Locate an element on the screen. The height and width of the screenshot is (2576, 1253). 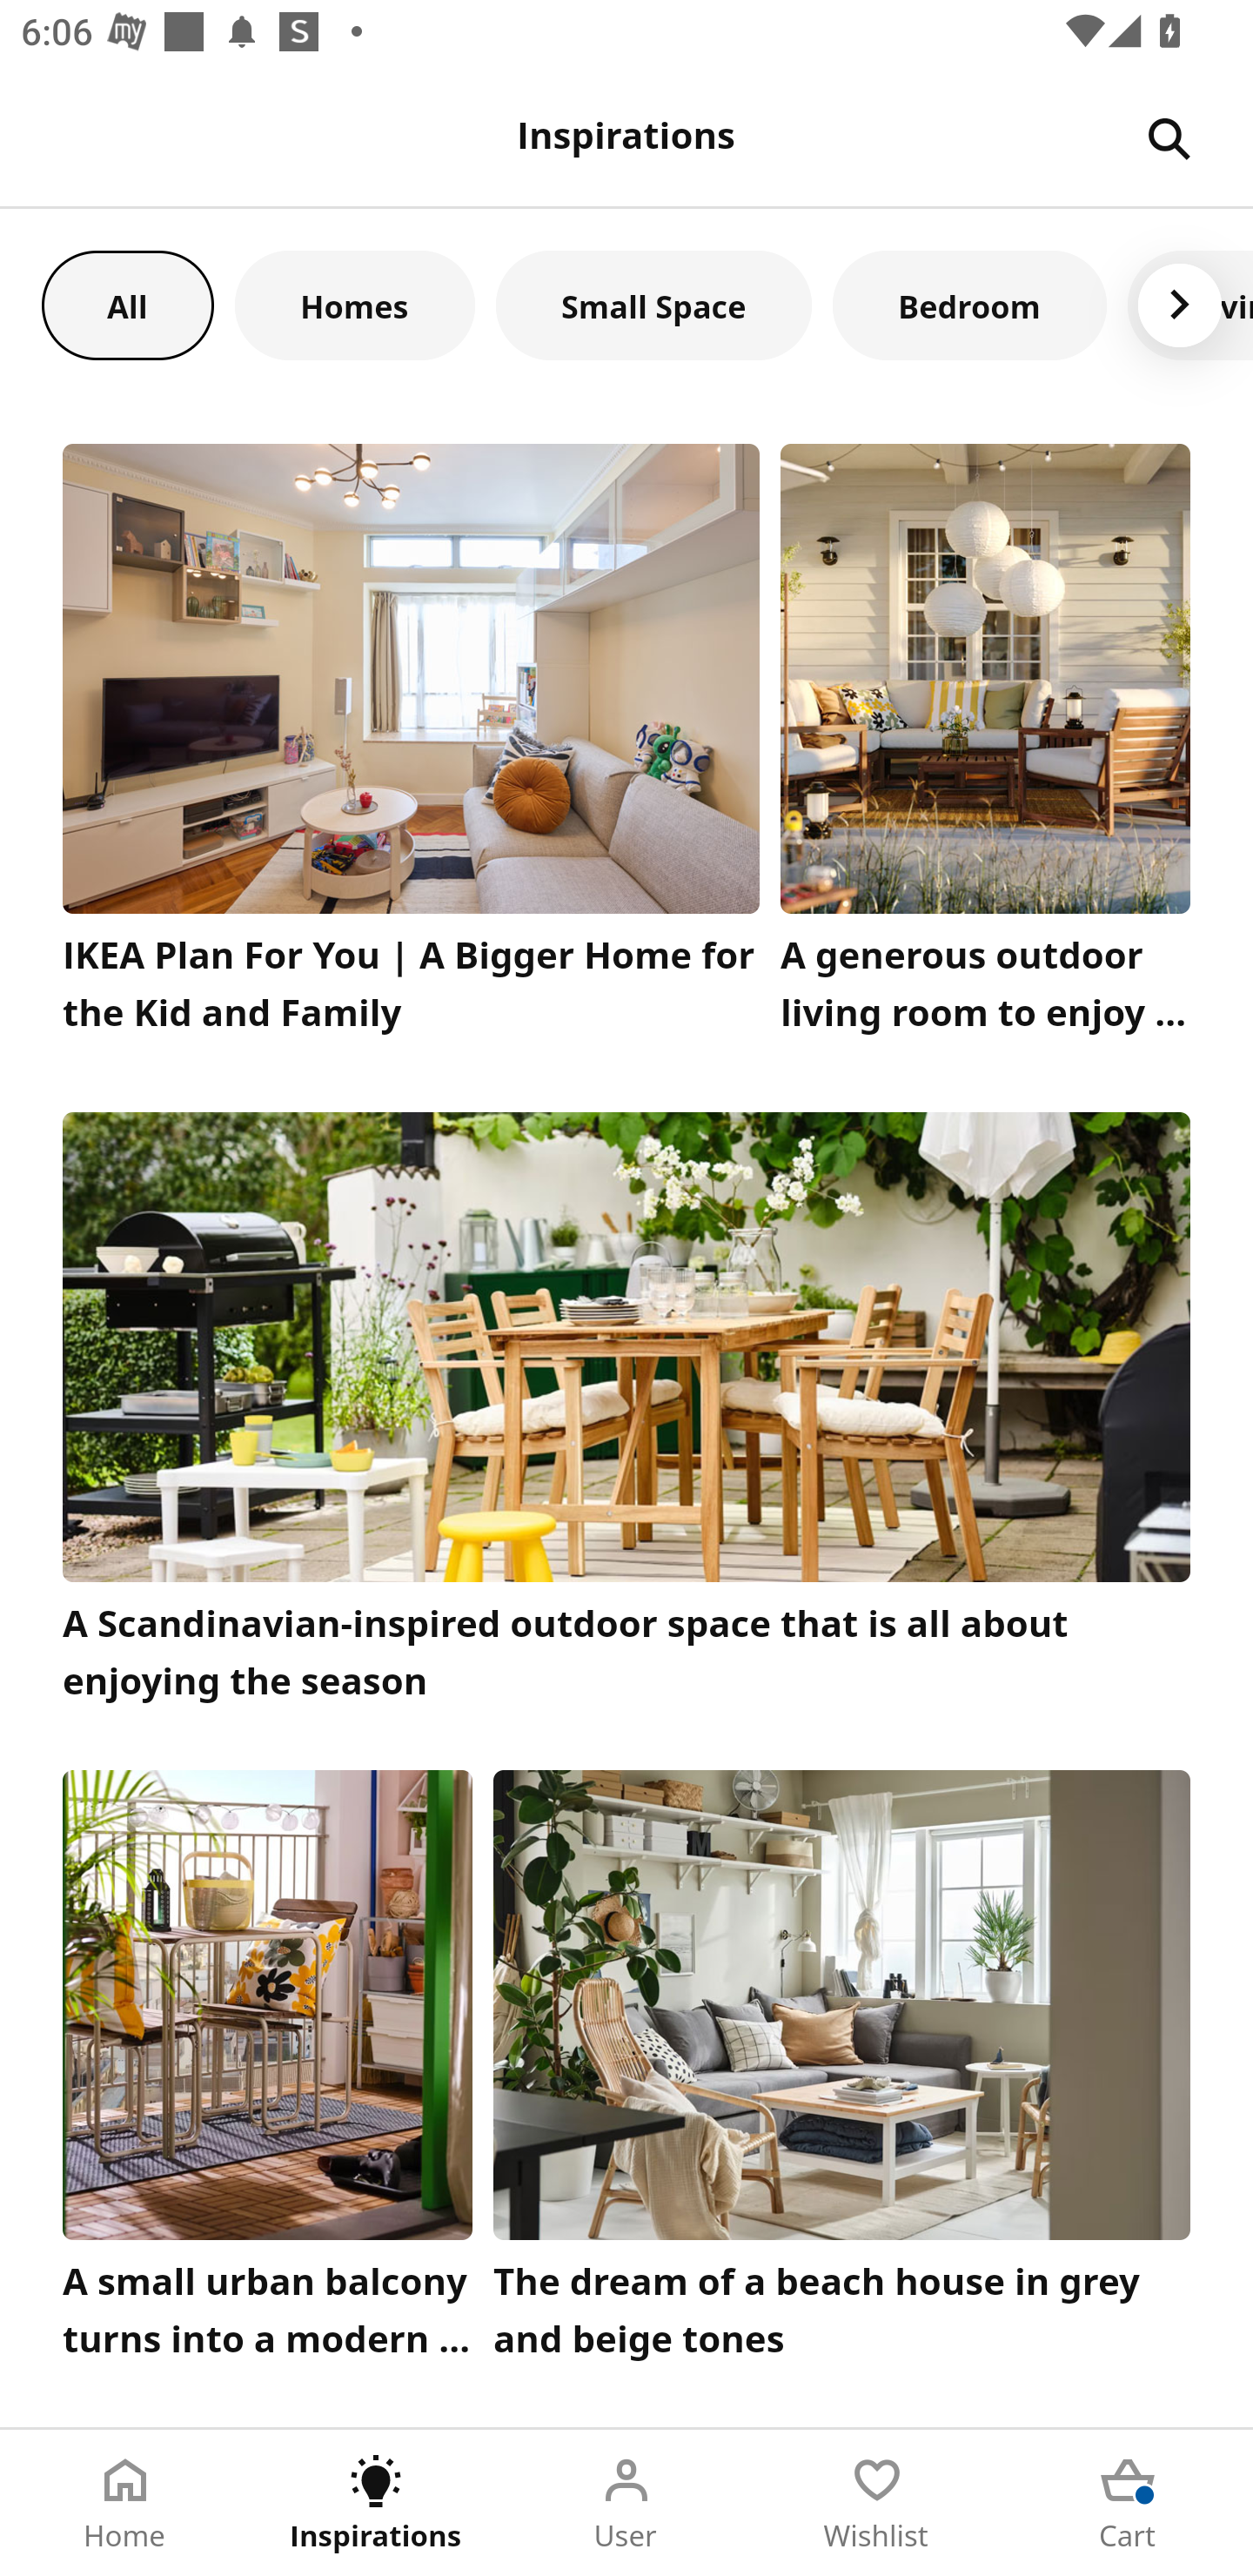
Wishlist
Tab 4 of 5 is located at coordinates (877, 2503).